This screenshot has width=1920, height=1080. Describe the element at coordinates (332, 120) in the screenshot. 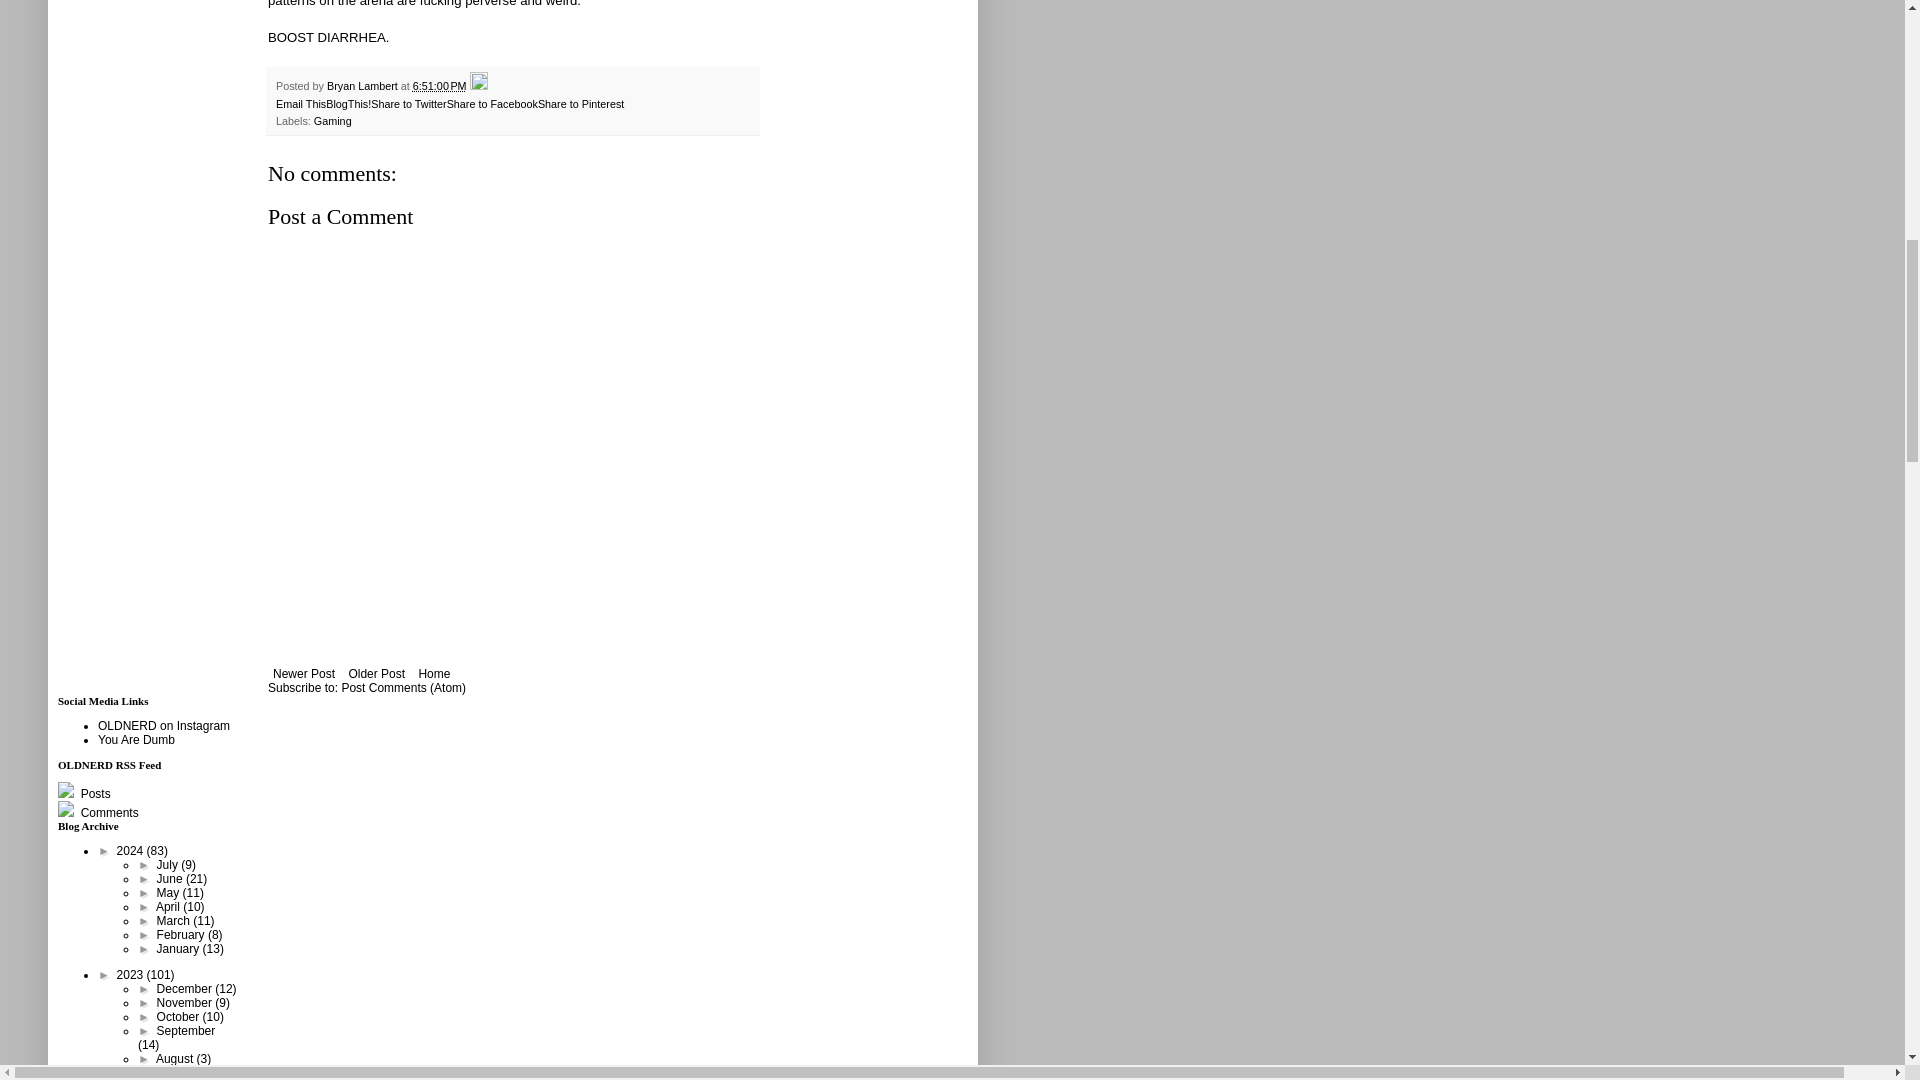

I see `Gaming` at that location.